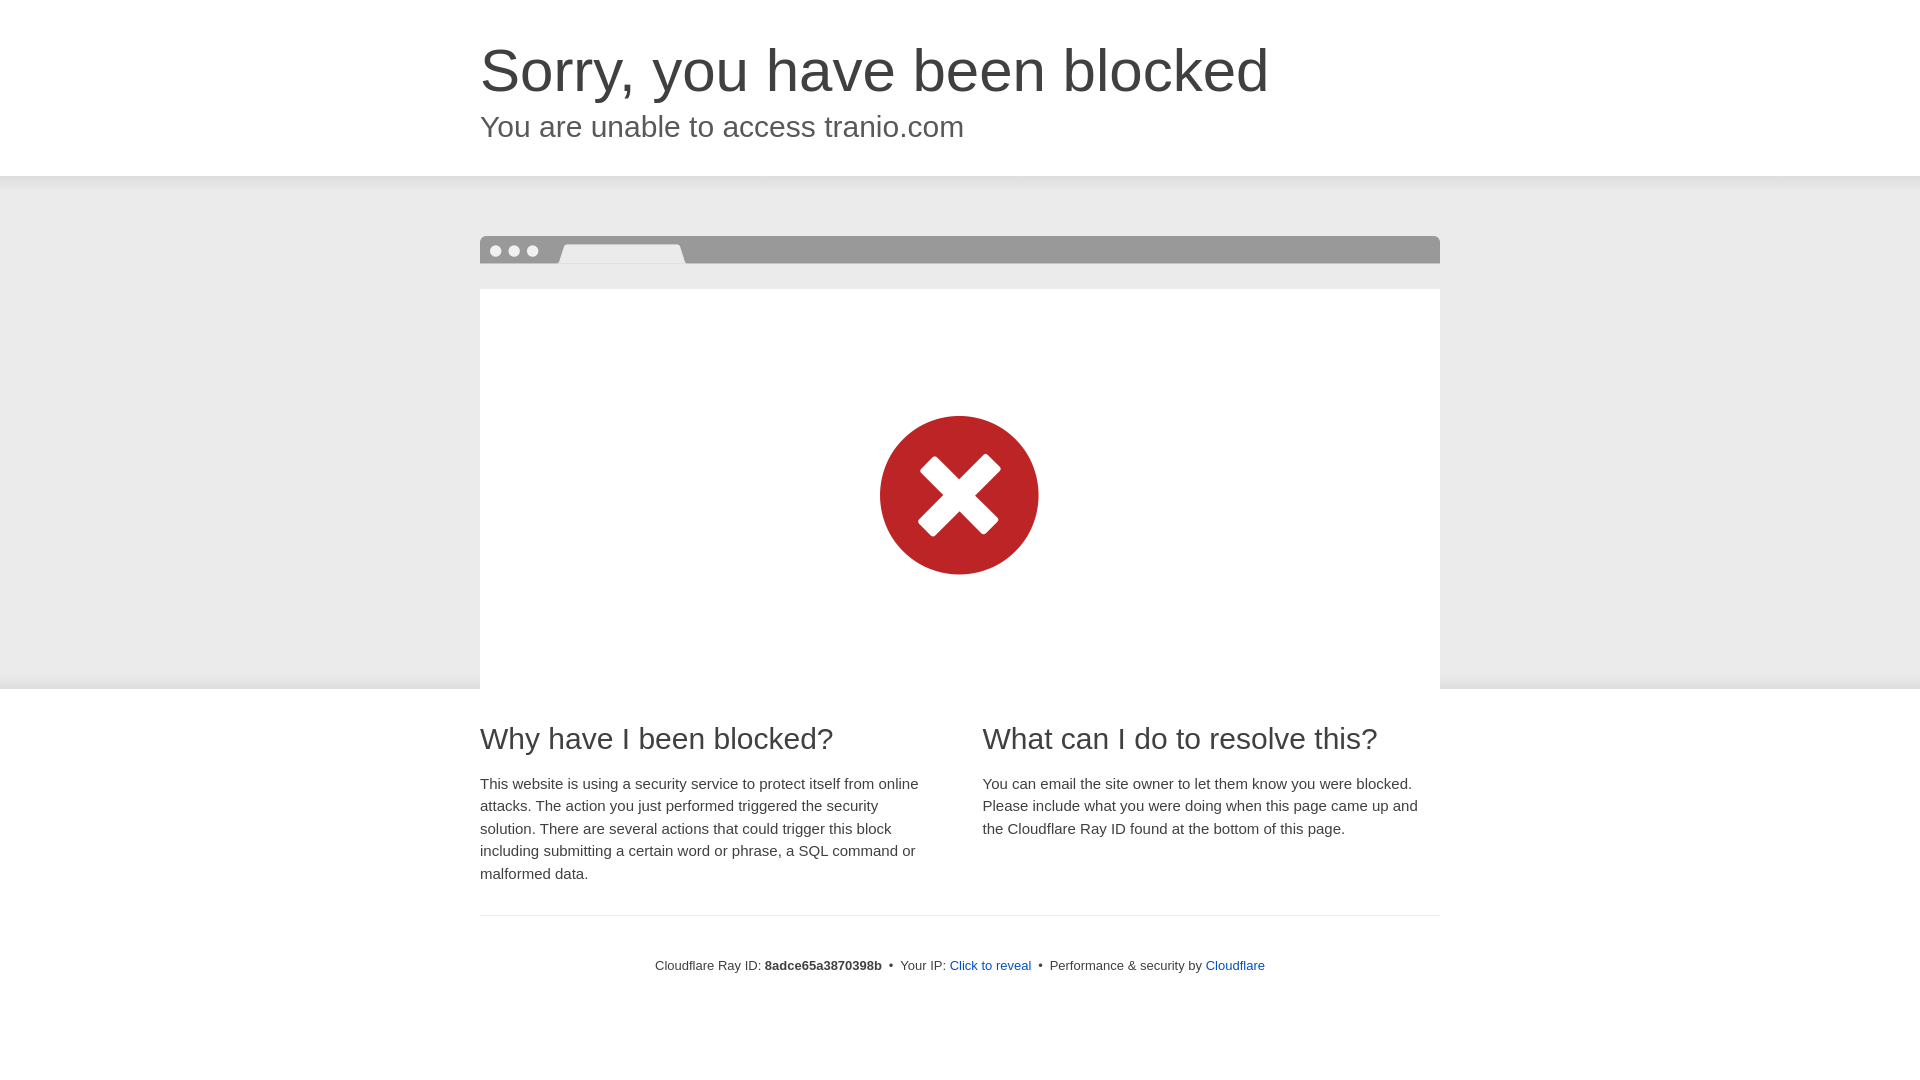 The image size is (1920, 1080). I want to click on Cloudflare, so click(1235, 965).